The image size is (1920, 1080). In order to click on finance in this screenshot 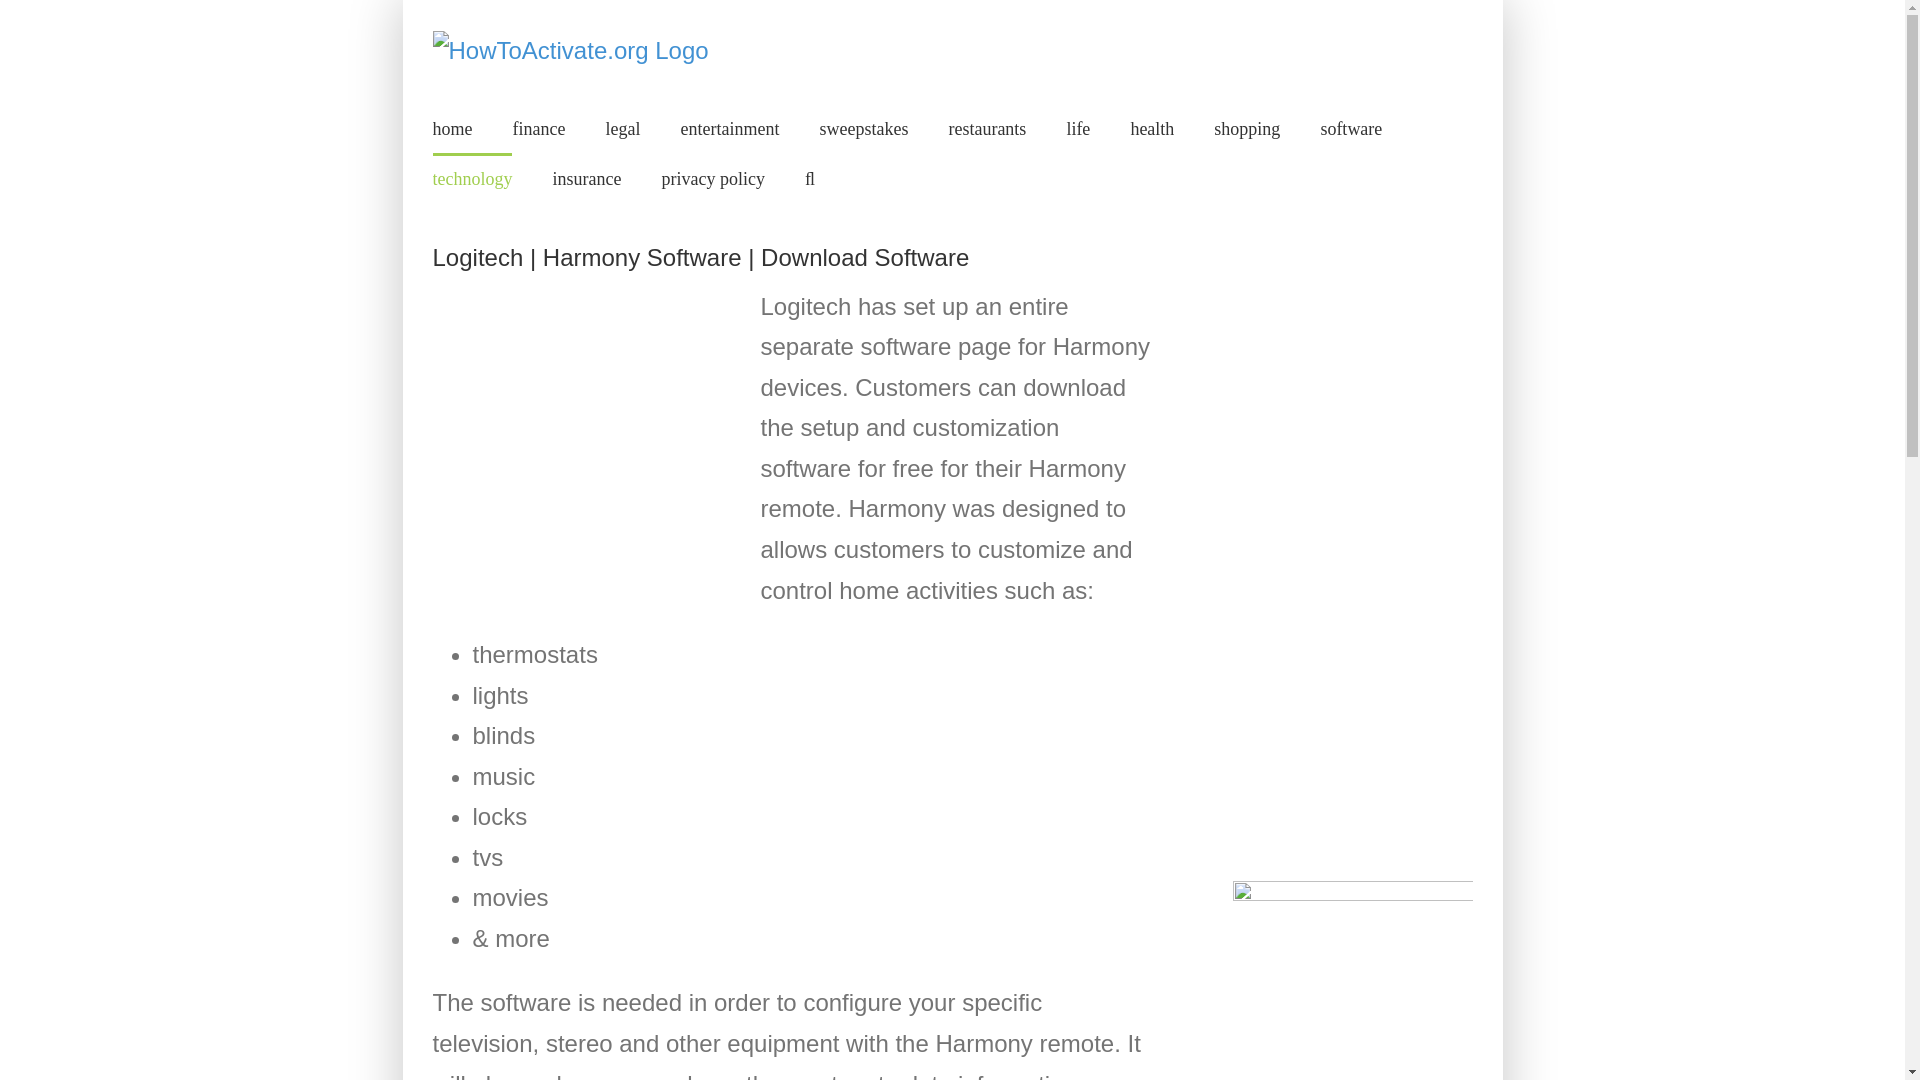, I will do `click(538, 128)`.